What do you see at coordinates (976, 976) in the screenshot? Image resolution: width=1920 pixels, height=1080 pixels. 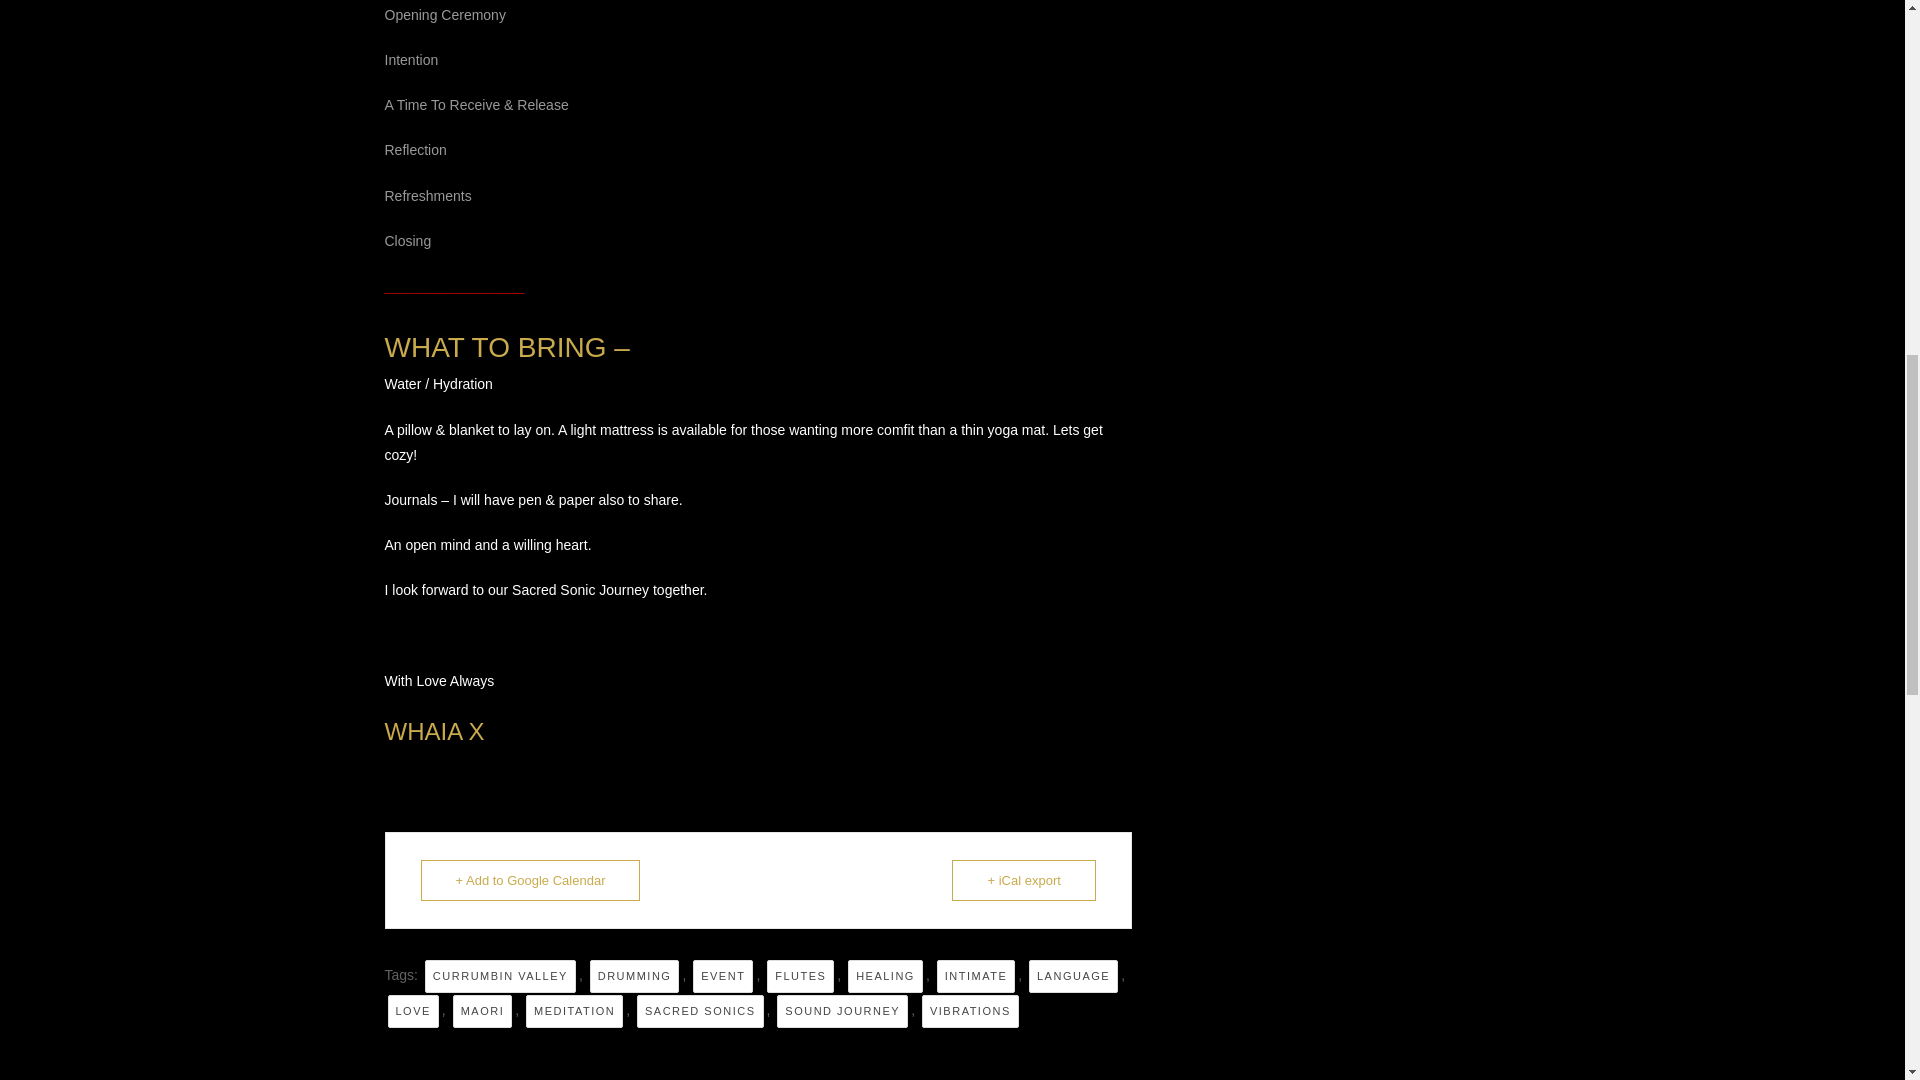 I see `INTIMATE` at bounding box center [976, 976].